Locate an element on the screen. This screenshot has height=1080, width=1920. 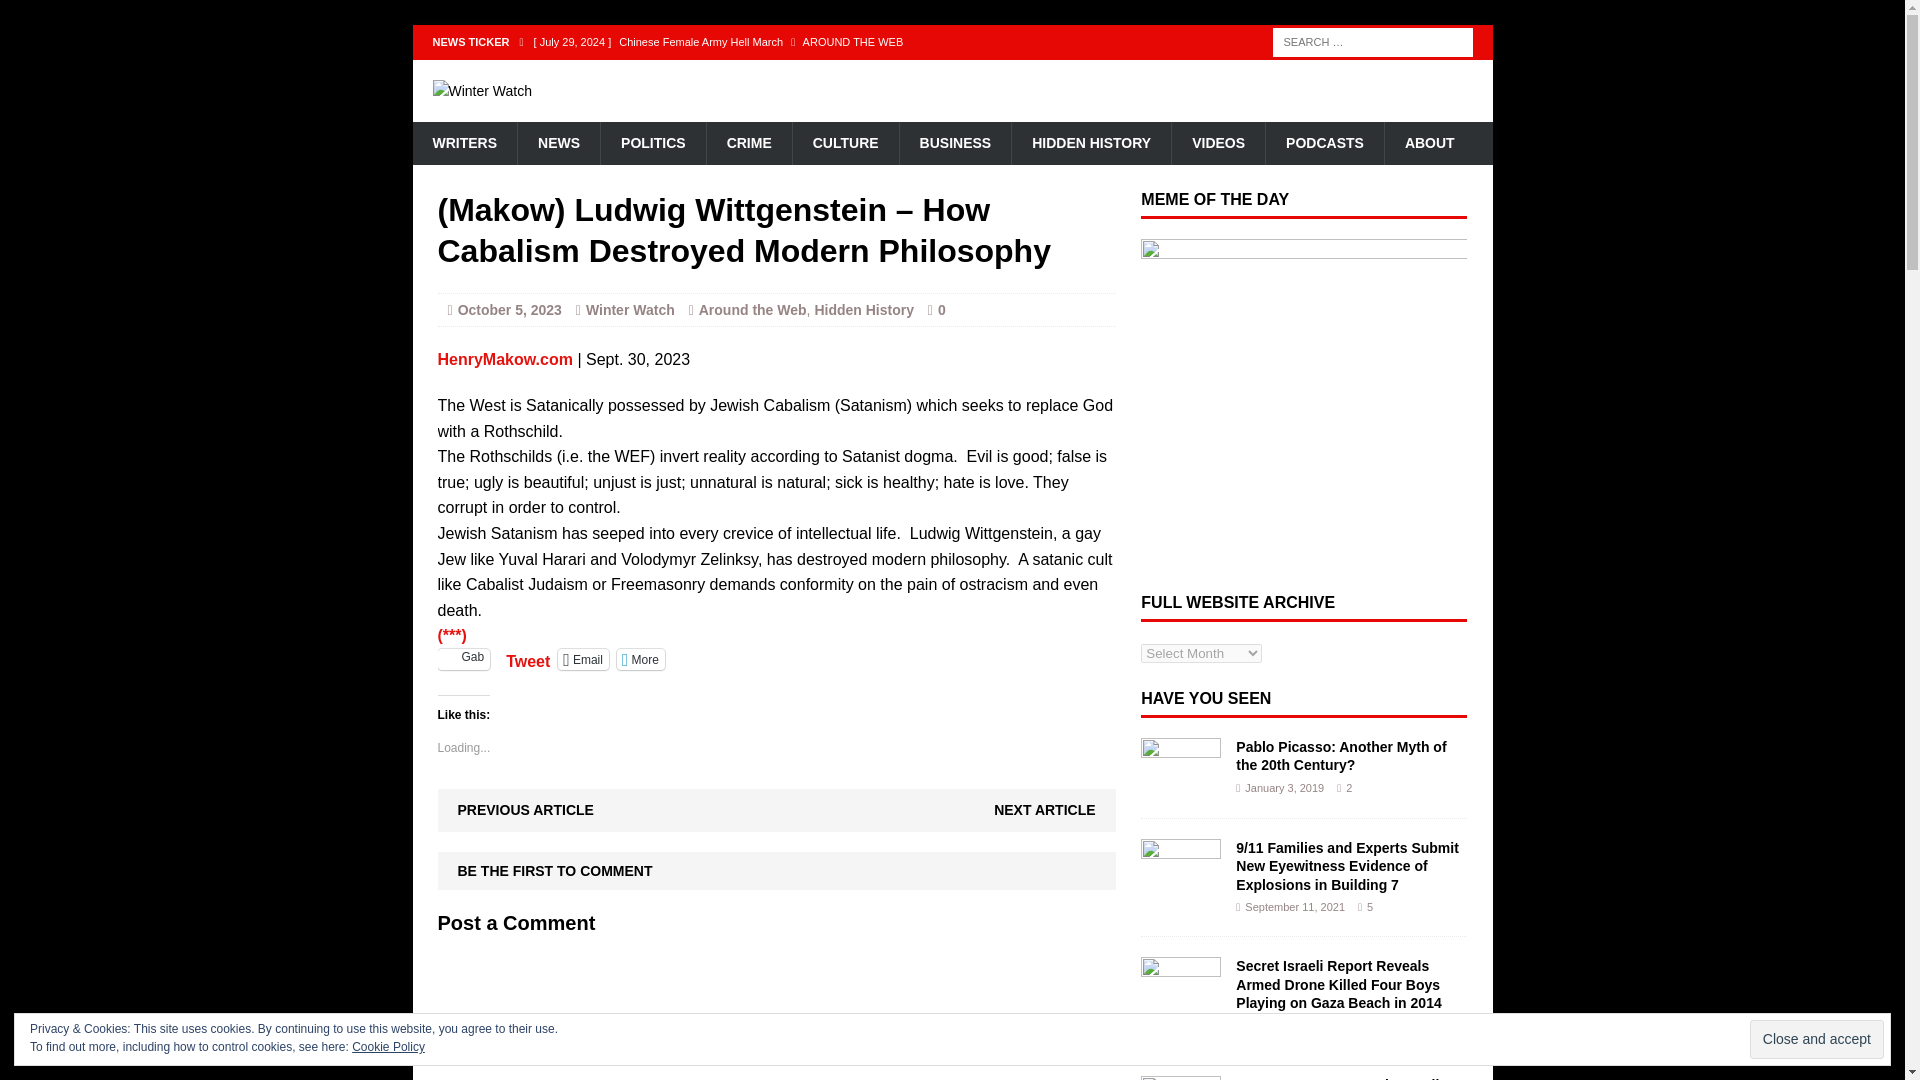
VIDEOS is located at coordinates (1218, 143).